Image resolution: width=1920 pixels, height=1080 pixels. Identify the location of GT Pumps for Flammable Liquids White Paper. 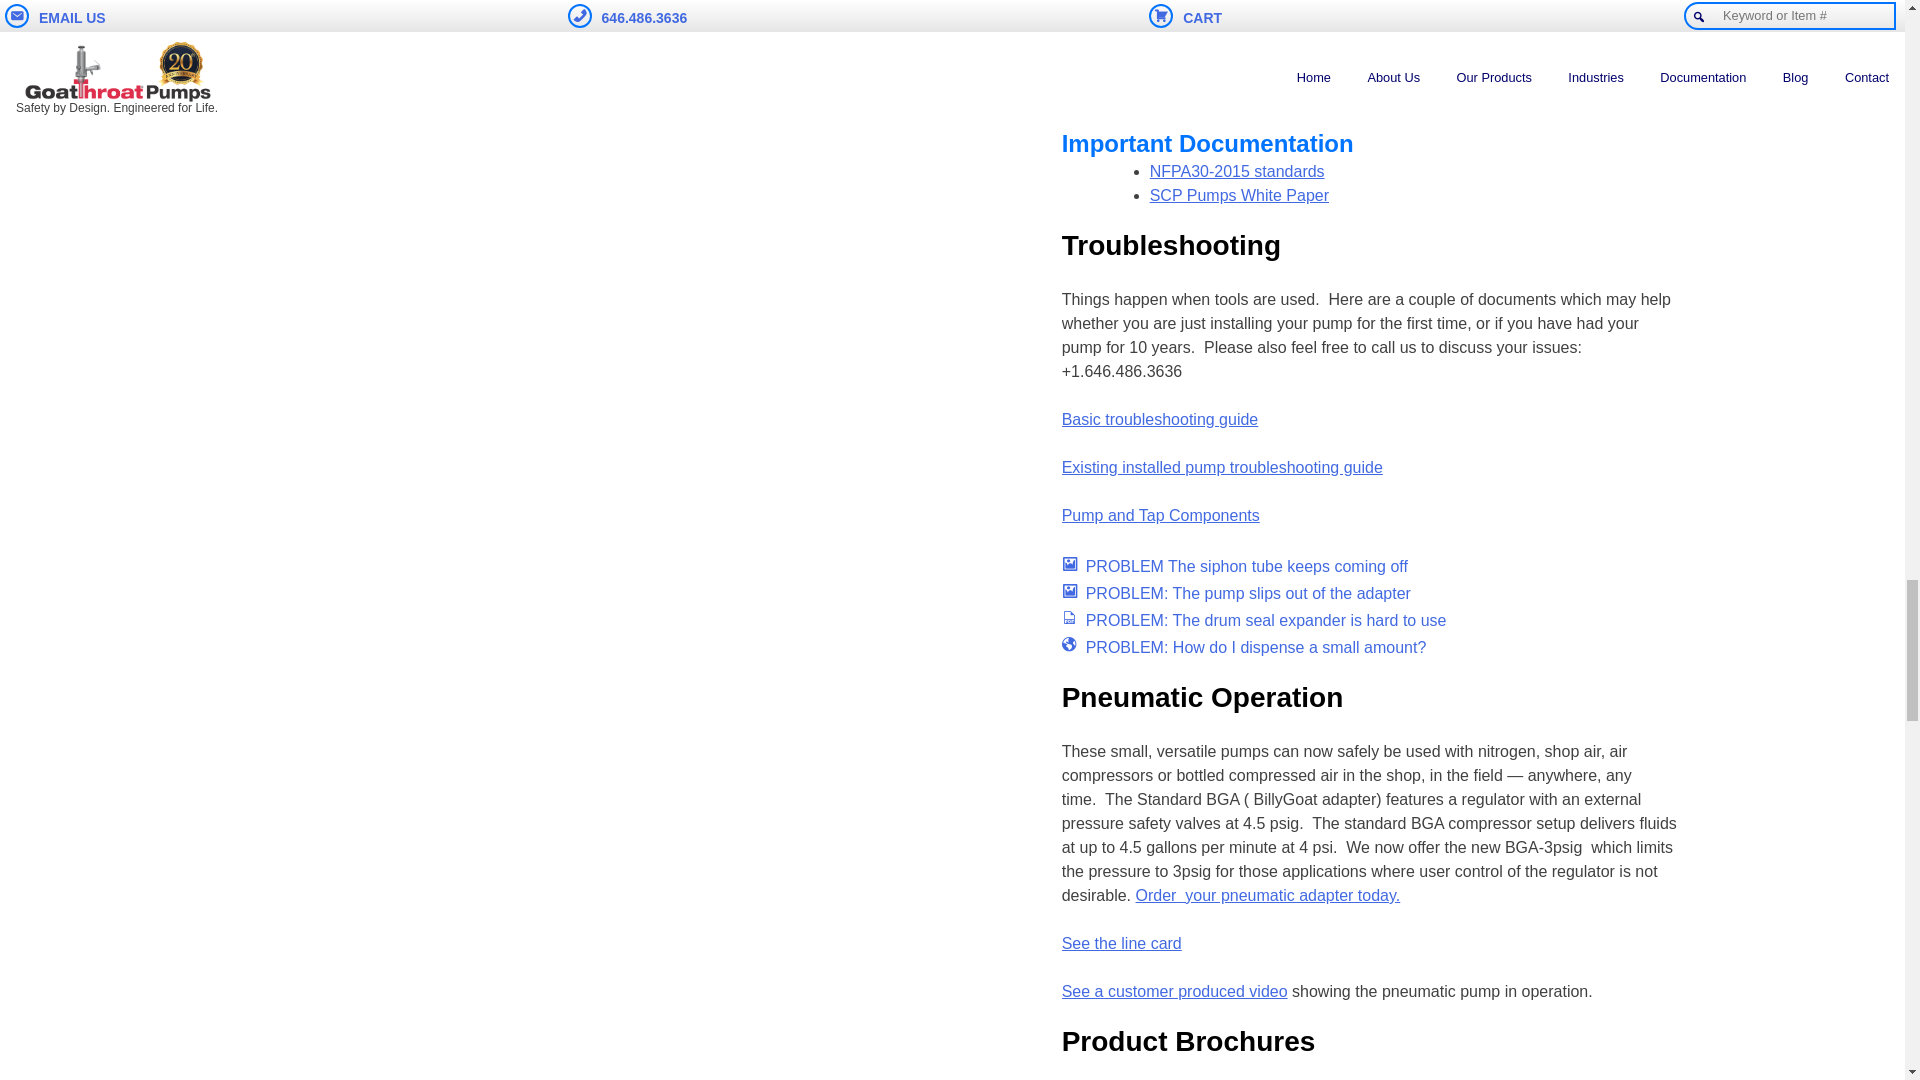
(1239, 195).